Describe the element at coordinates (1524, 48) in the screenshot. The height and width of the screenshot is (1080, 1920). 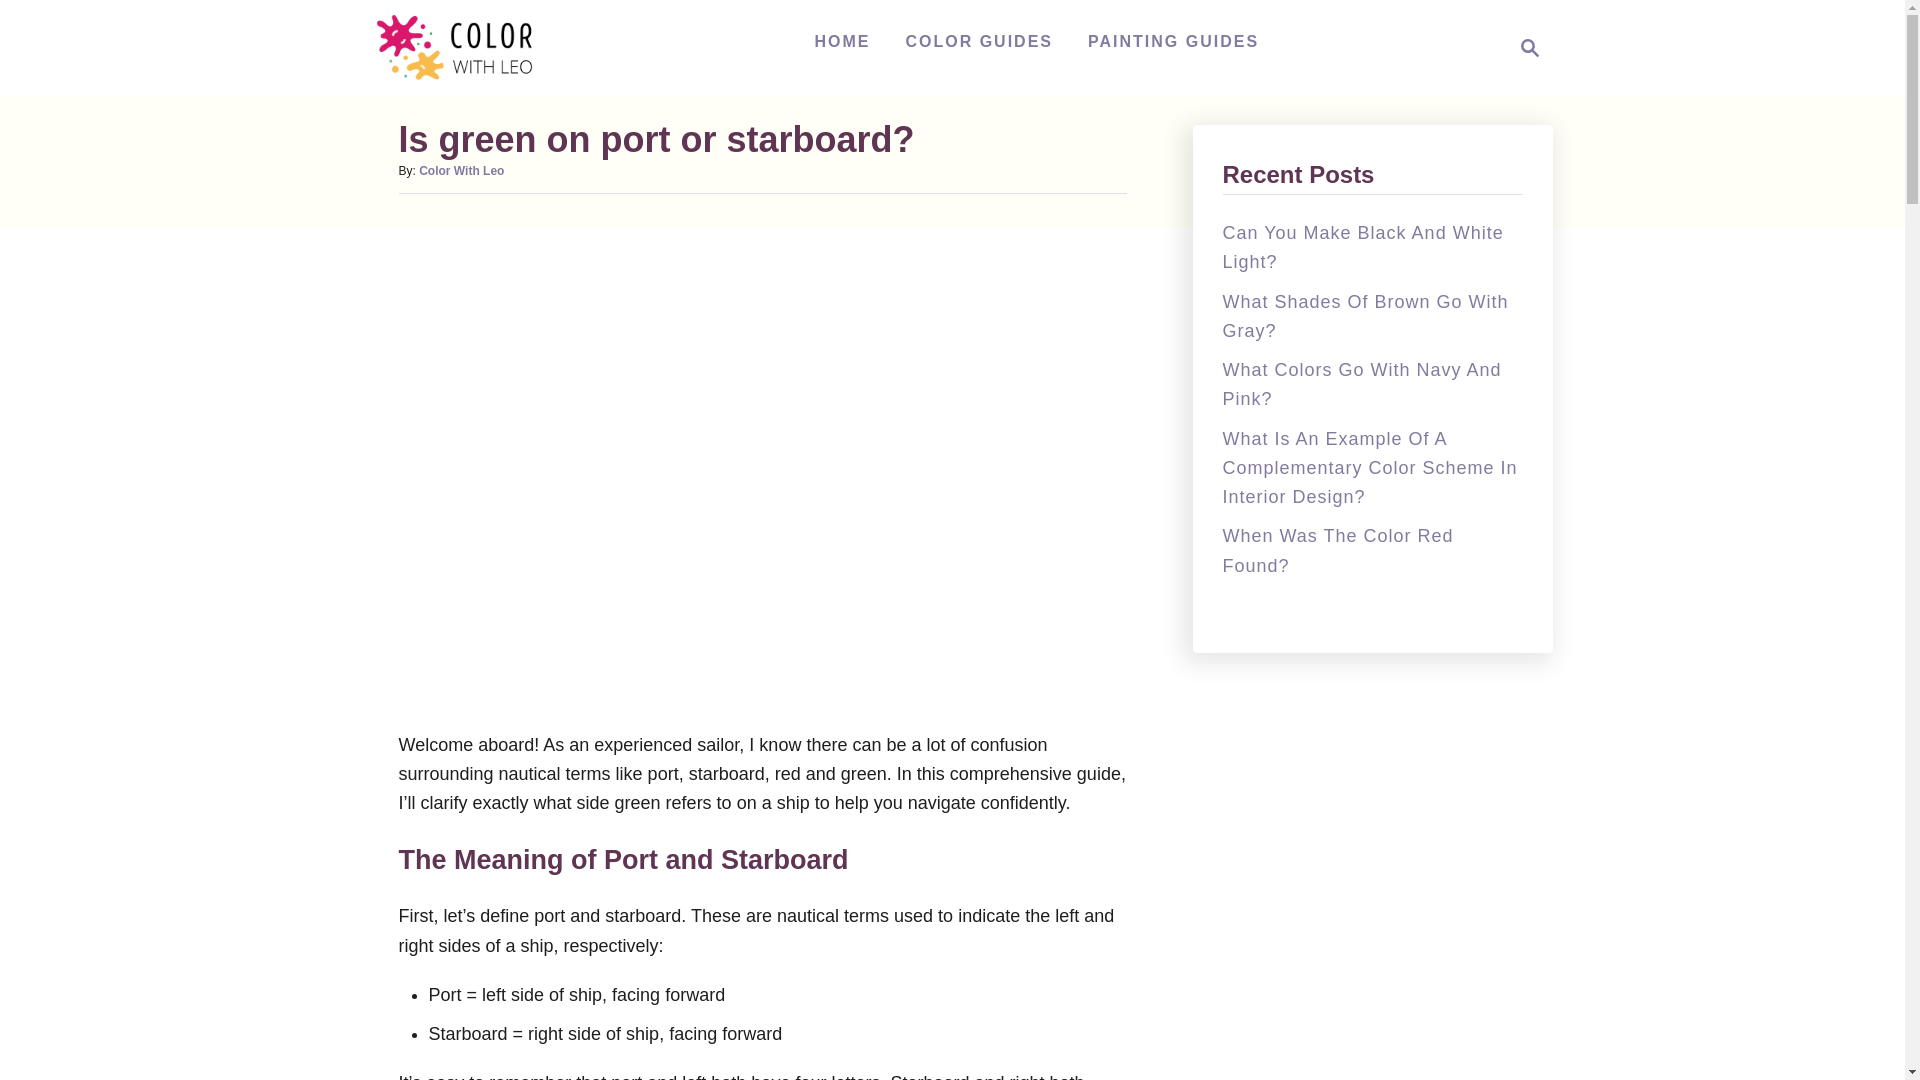
I see `What Colors Go With Navy And Pink?` at that location.